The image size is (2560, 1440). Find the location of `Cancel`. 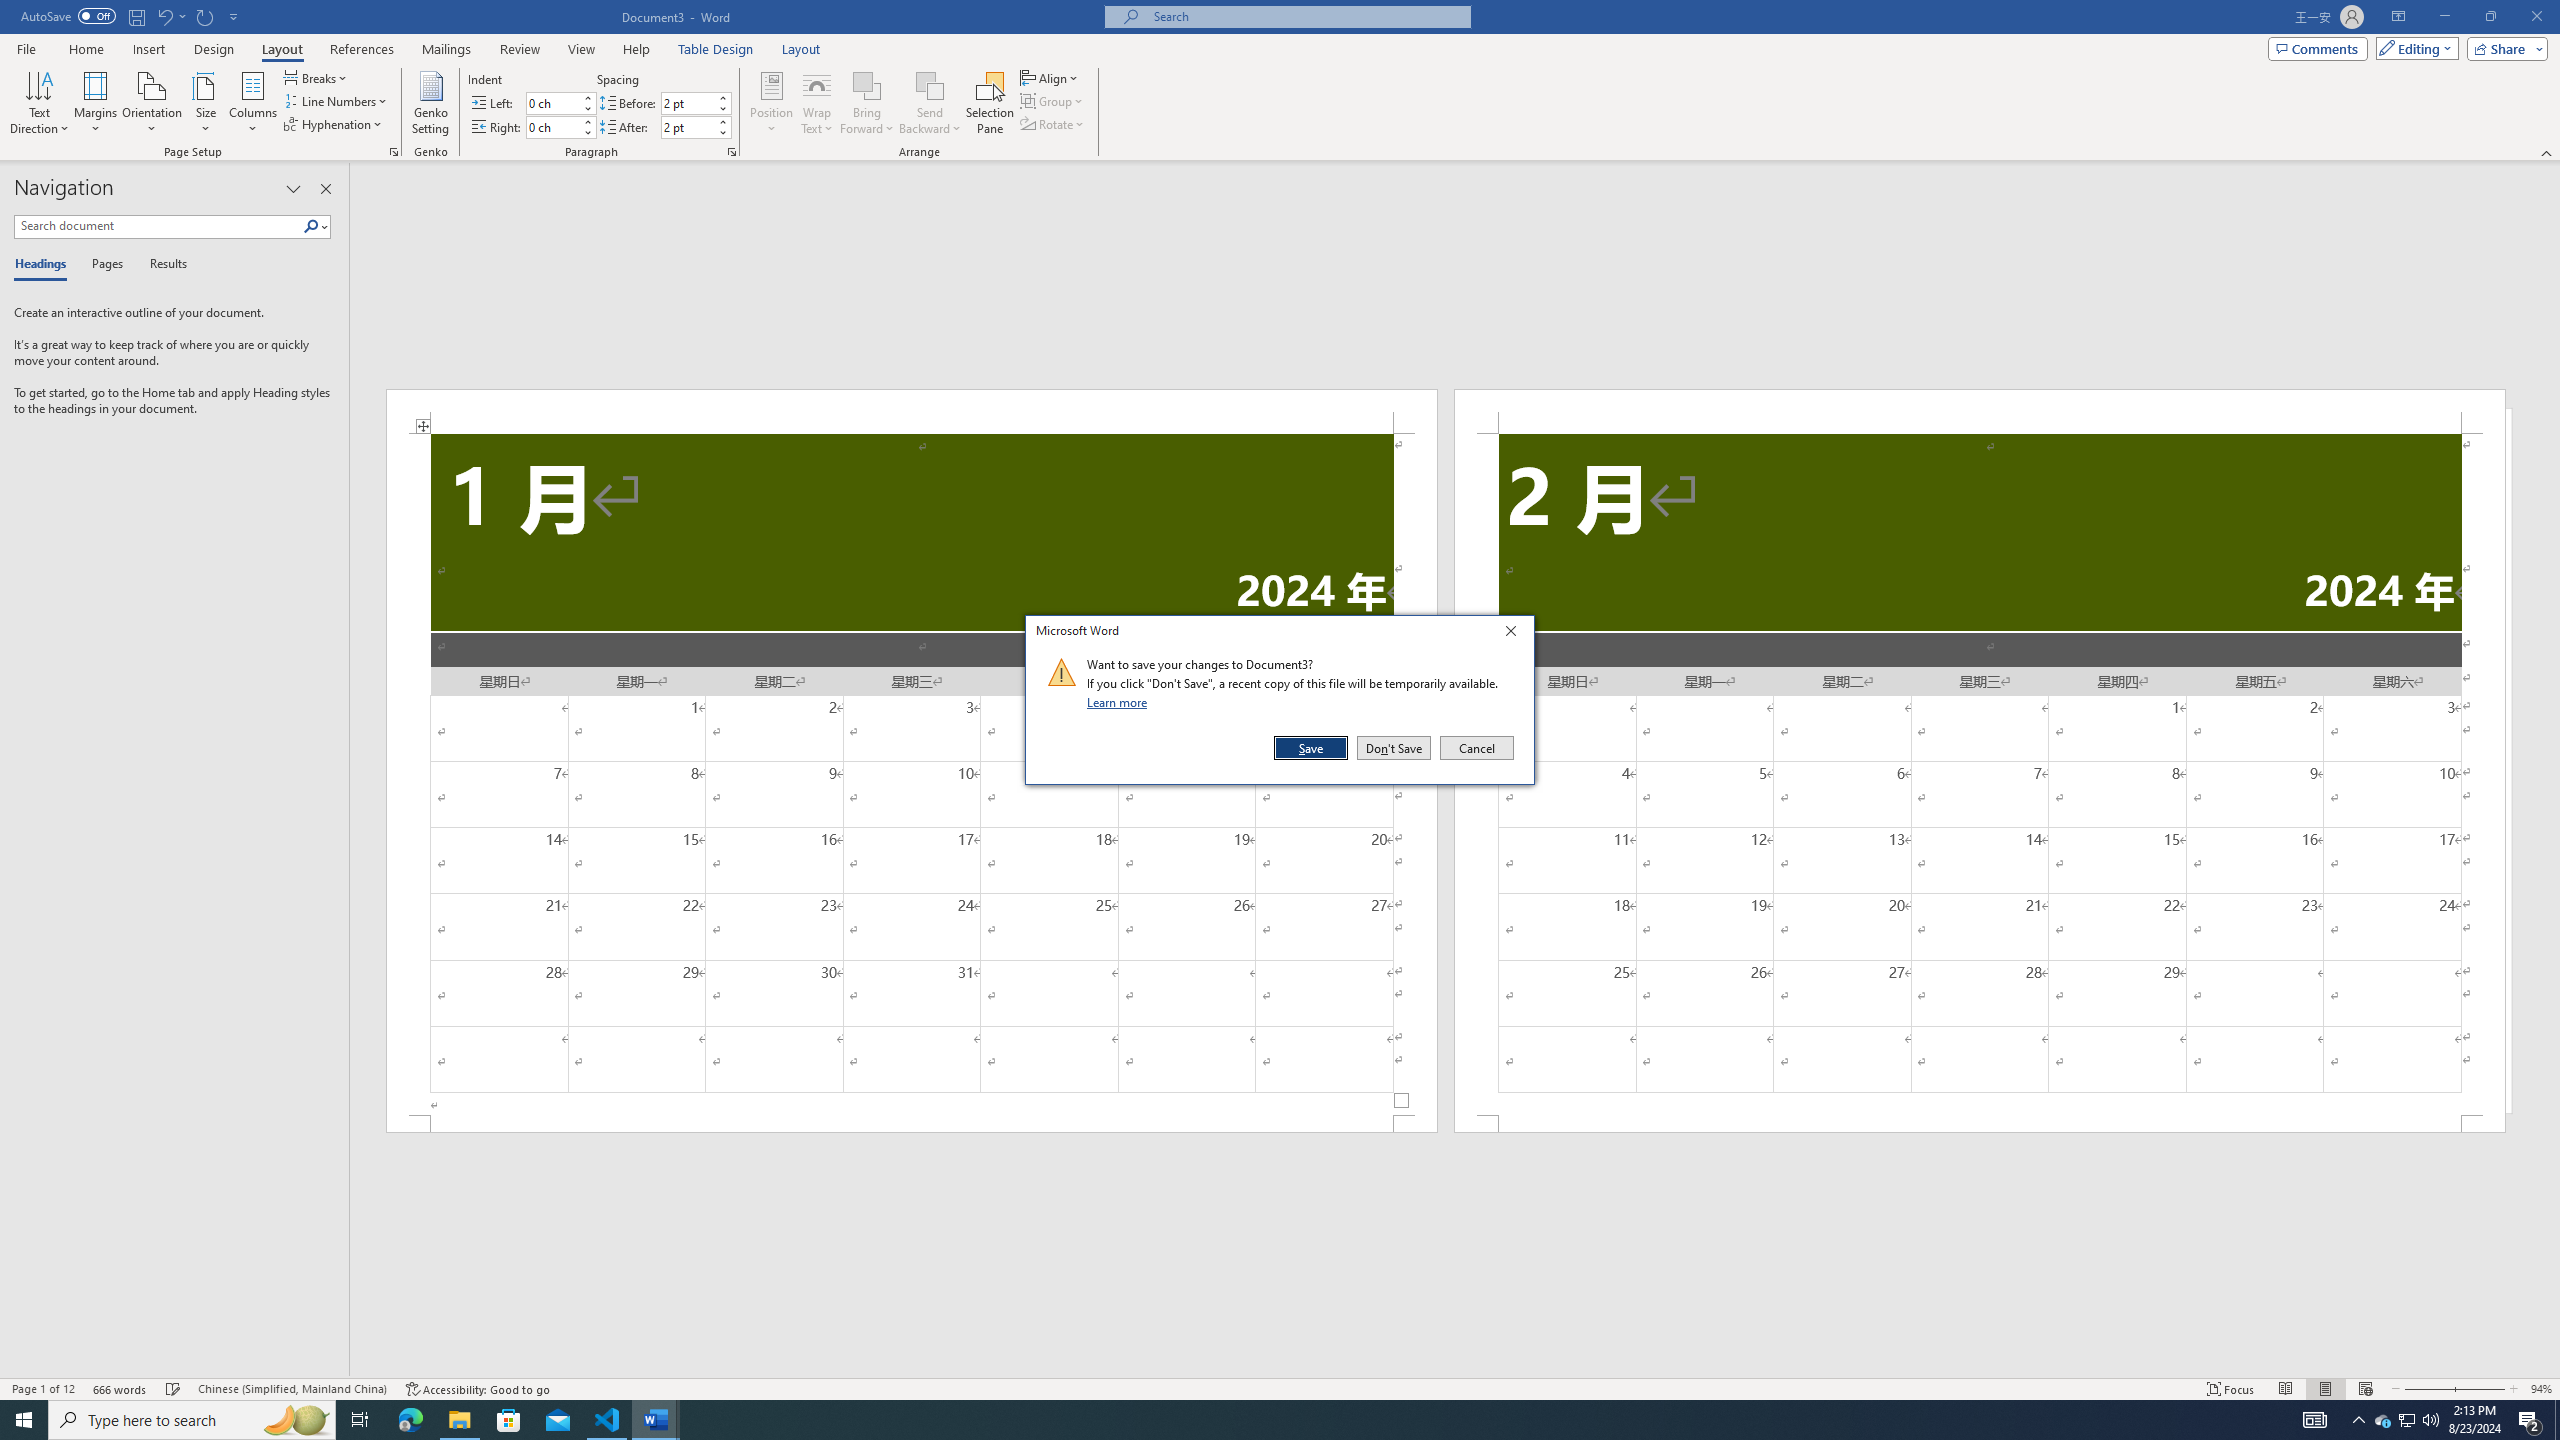

Cancel is located at coordinates (1475, 748).